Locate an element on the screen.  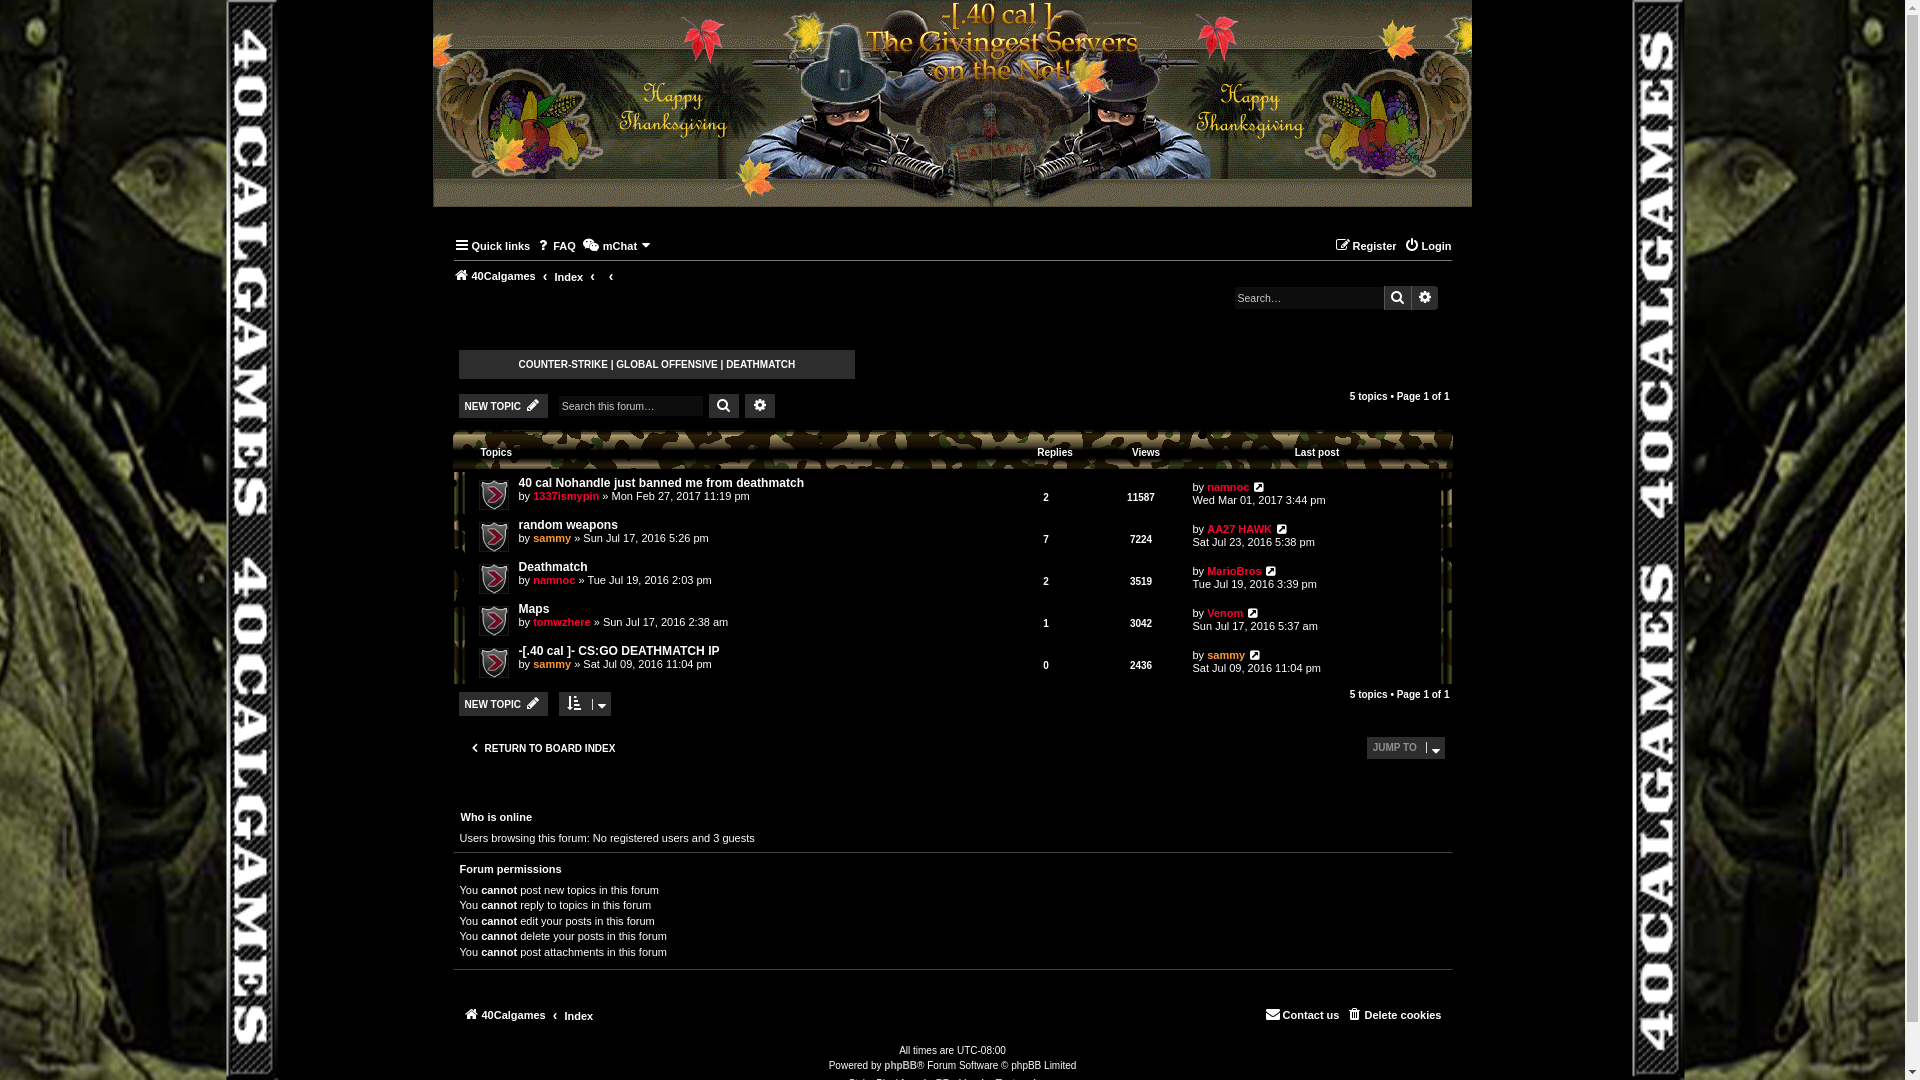
1337ismypin is located at coordinates (566, 496).